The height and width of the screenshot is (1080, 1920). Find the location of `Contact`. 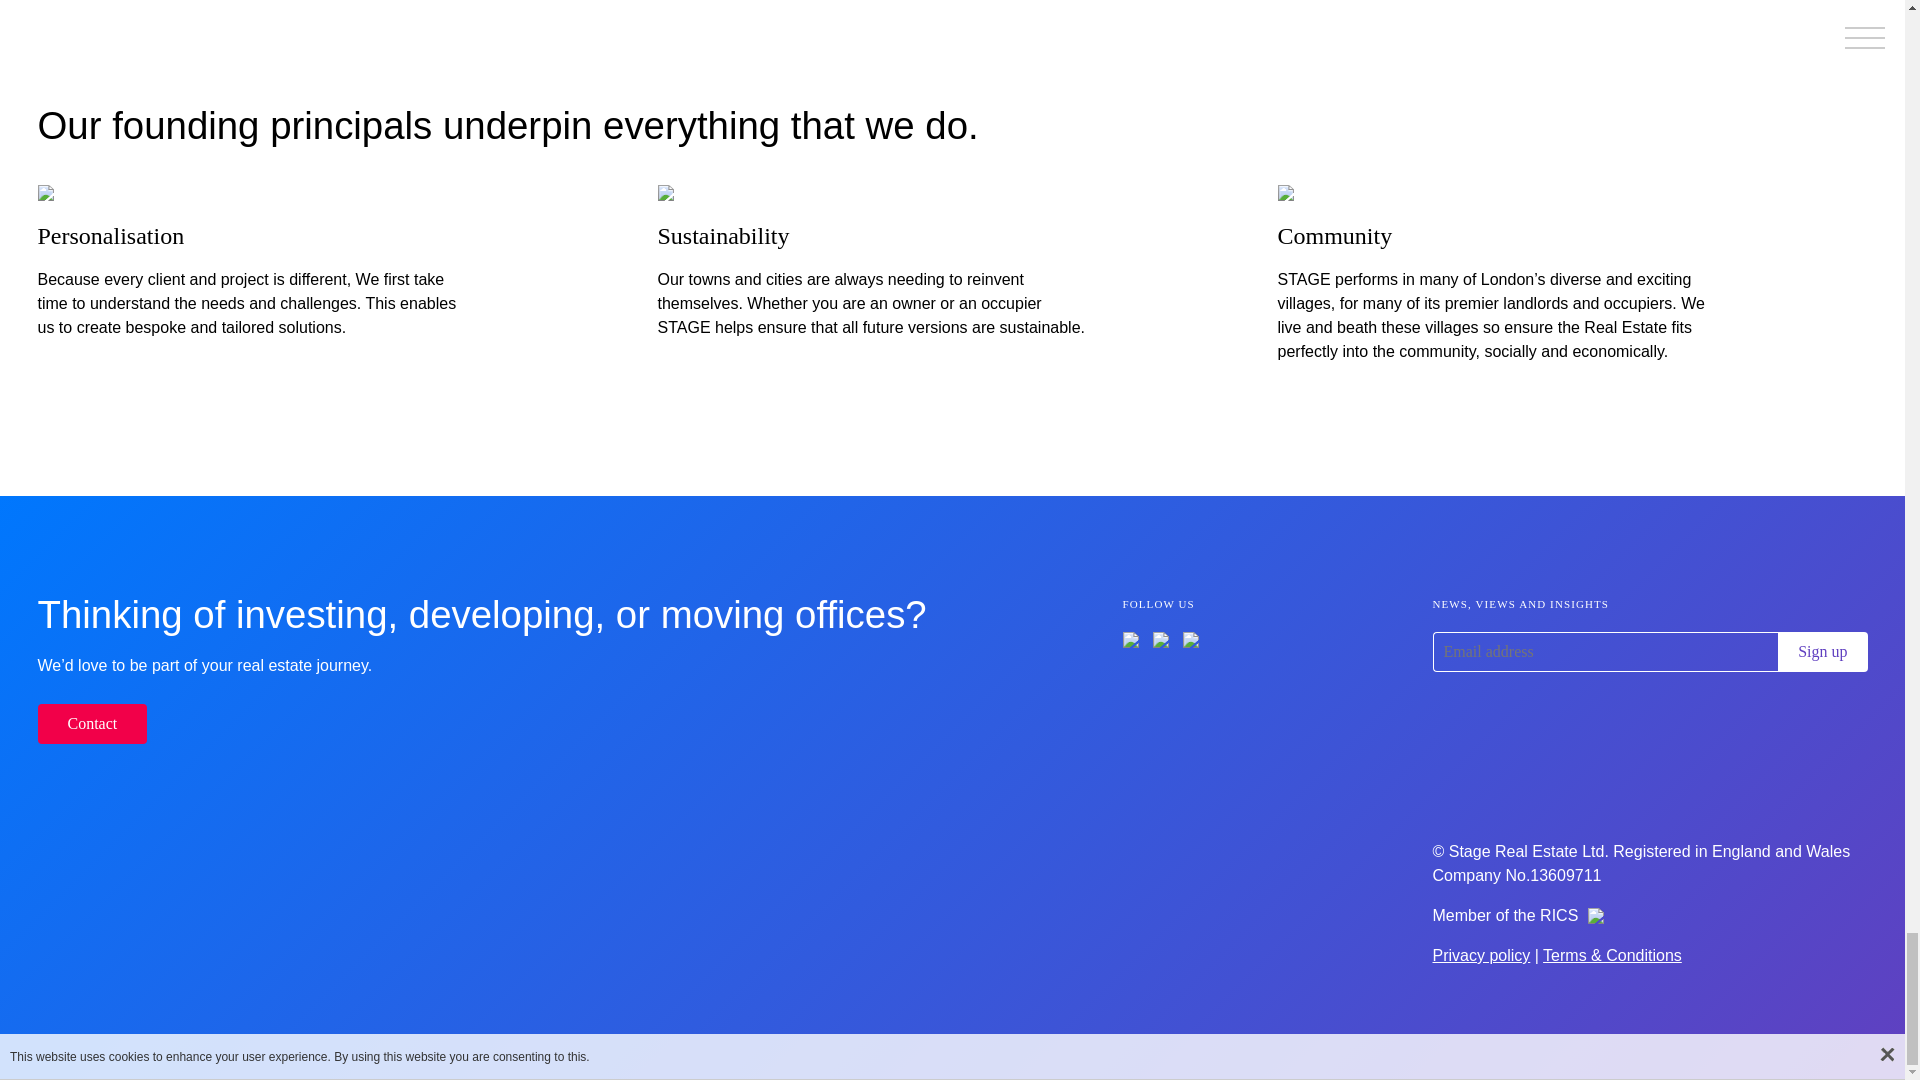

Contact is located at coordinates (92, 724).